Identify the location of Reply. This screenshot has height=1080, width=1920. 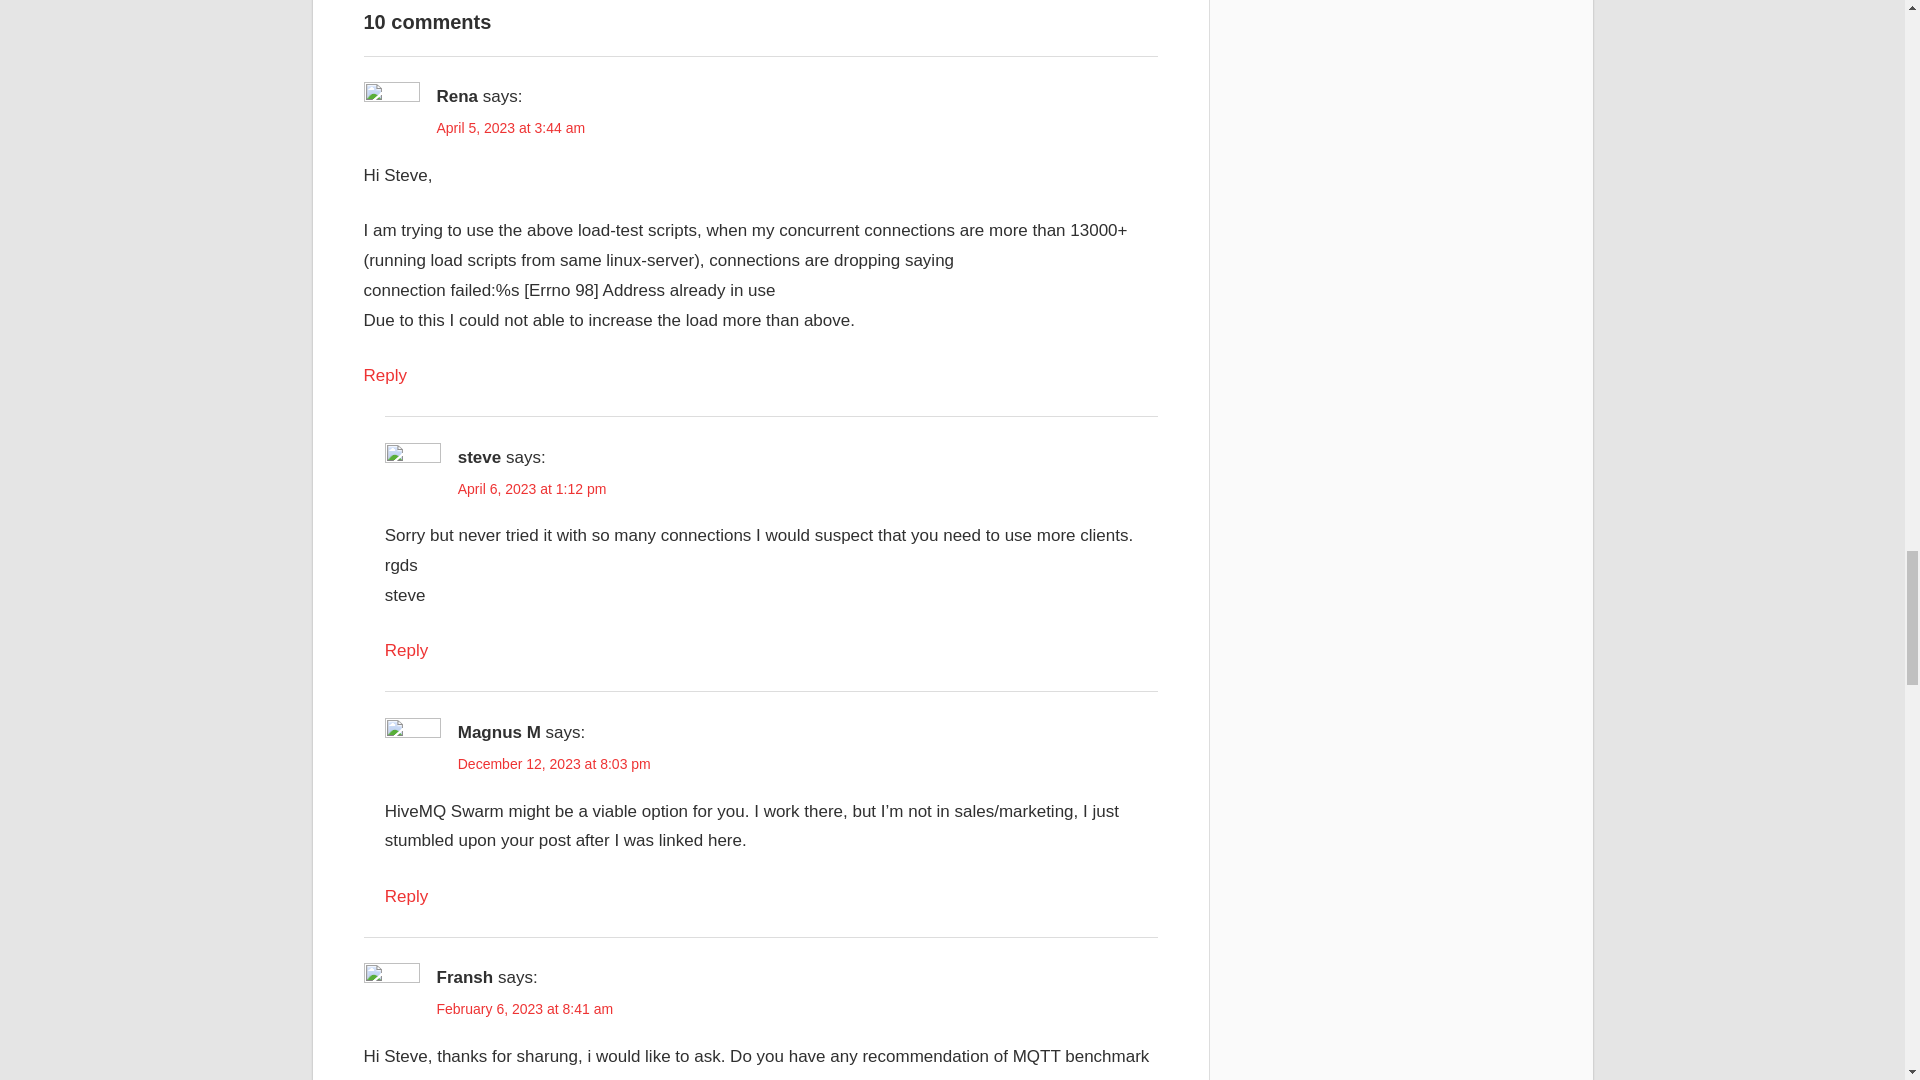
(406, 650).